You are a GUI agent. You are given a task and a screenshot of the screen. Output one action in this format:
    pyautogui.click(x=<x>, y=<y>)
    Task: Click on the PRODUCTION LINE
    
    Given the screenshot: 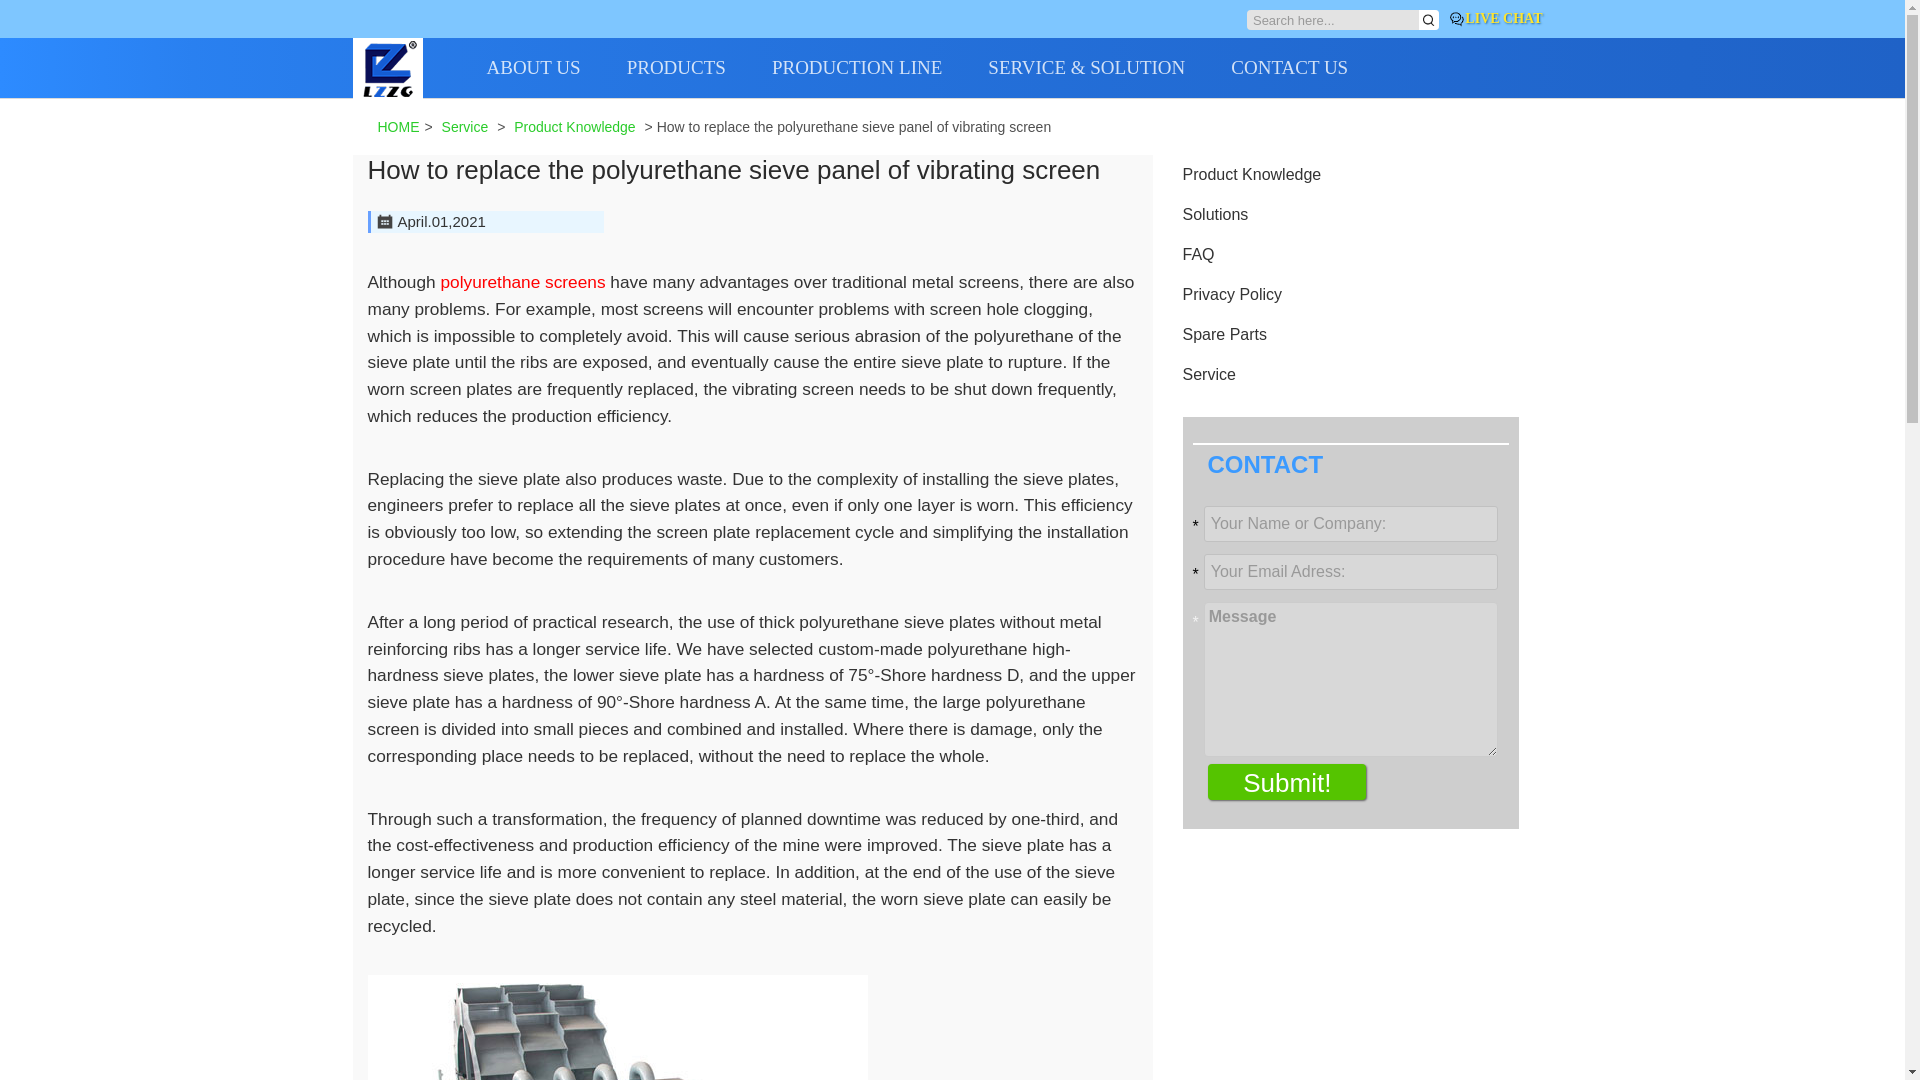 What is the action you would take?
    pyautogui.click(x=880, y=68)
    